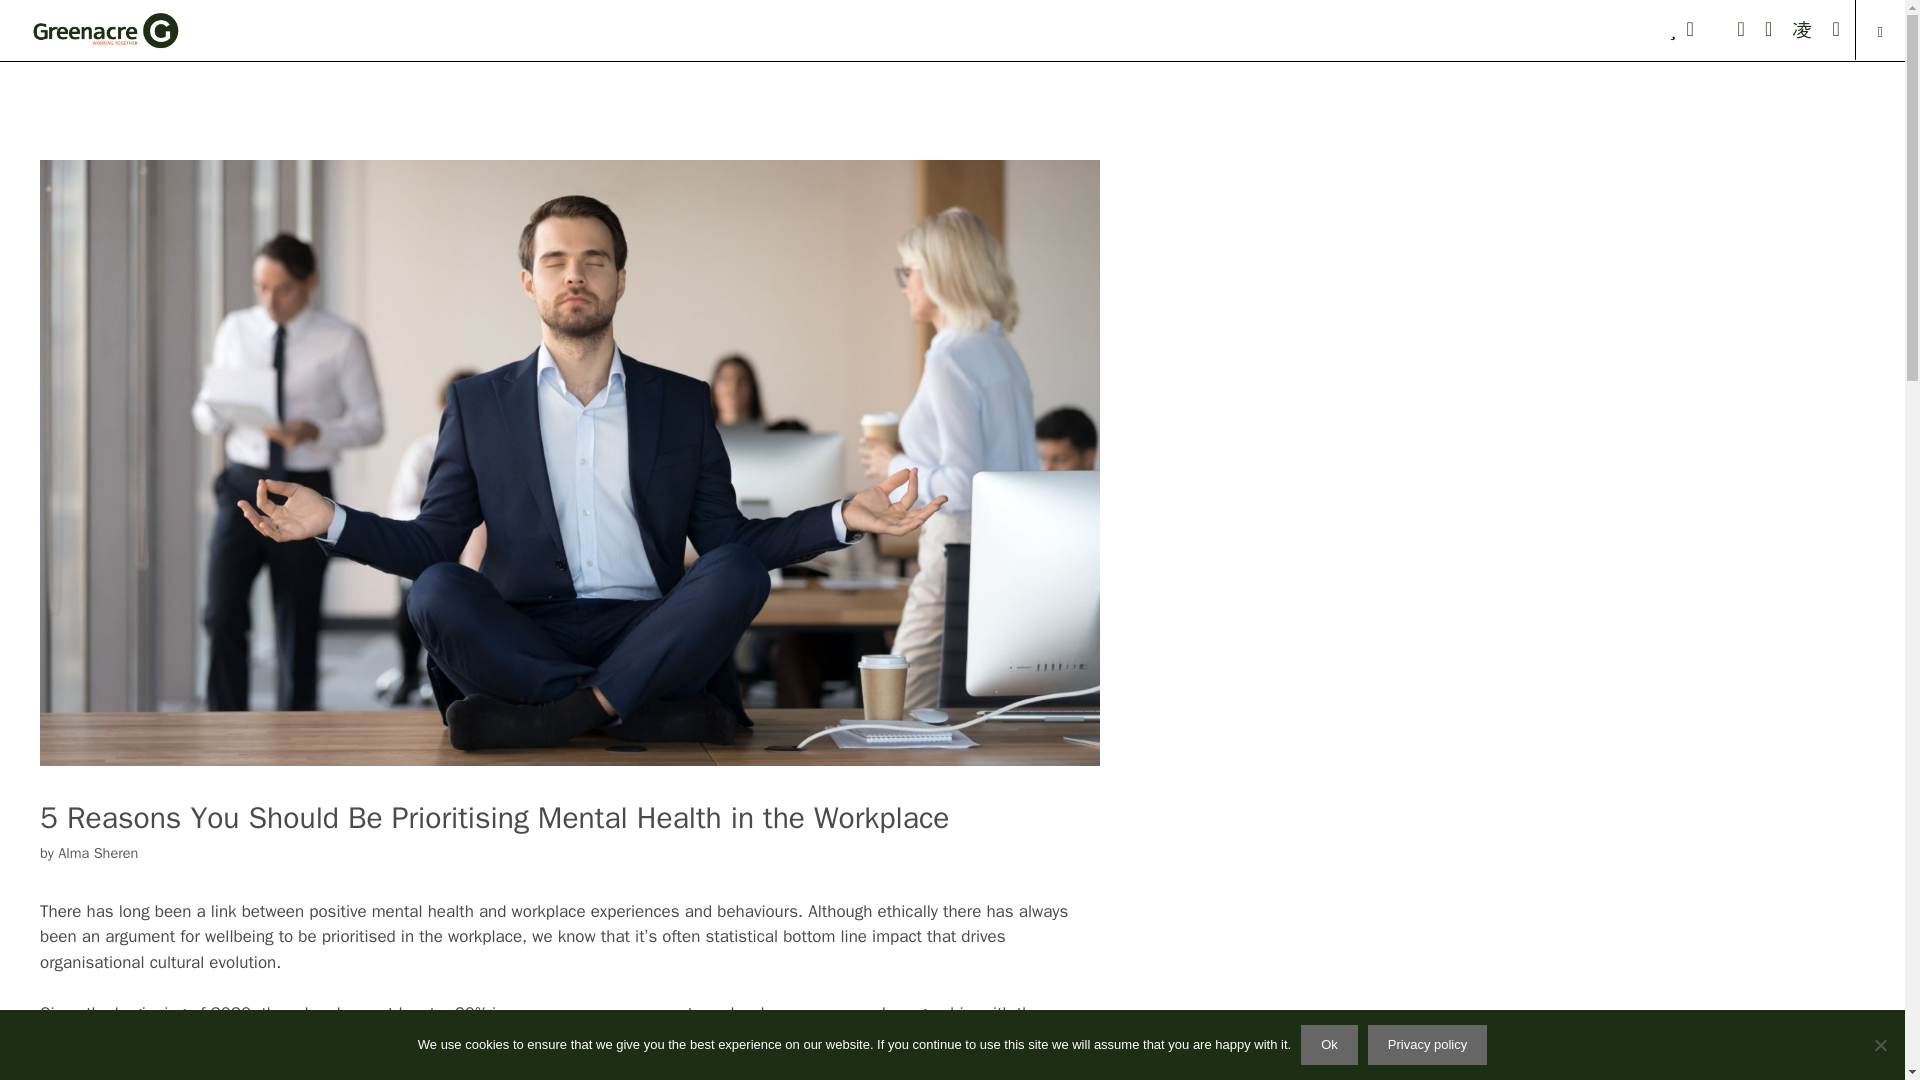  I want to click on The Workforce Institute at UKG, so click(842, 1064).